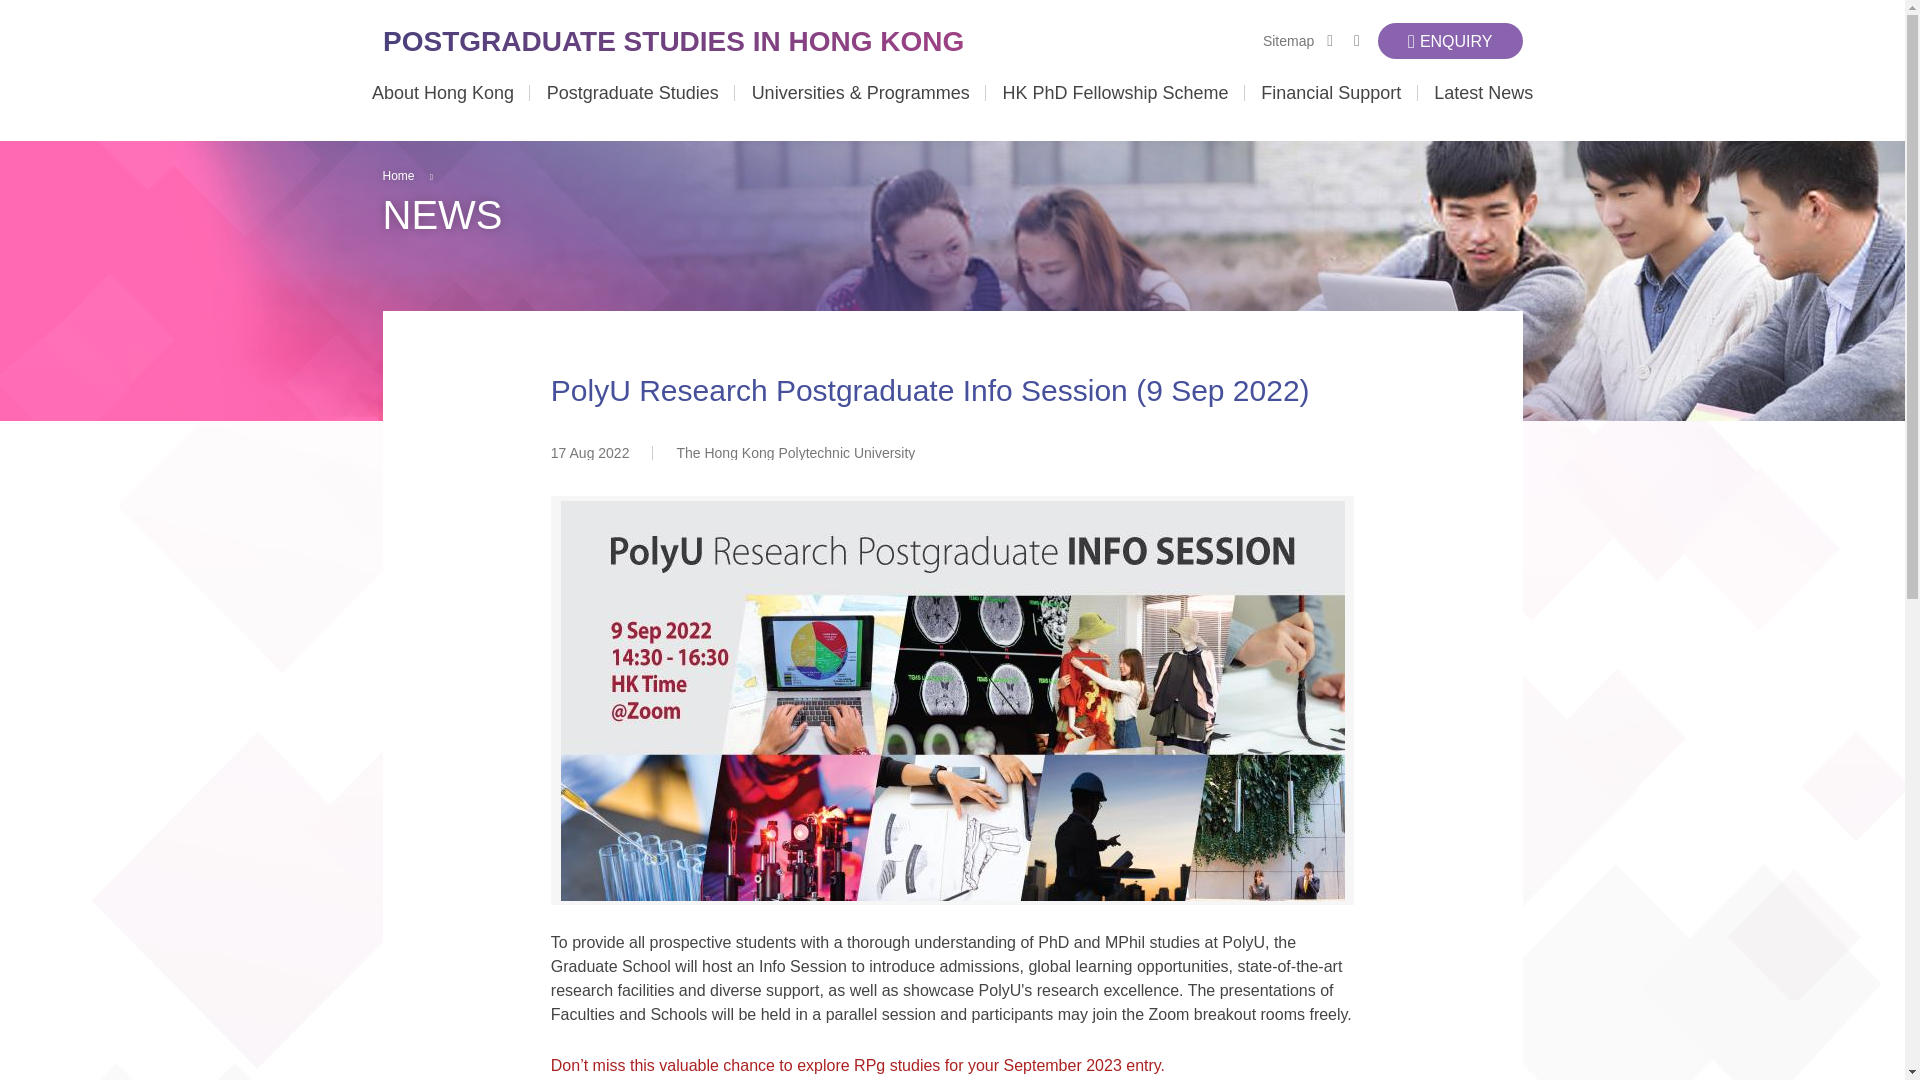 This screenshot has height=1080, width=1920. Describe the element at coordinates (1288, 40) in the screenshot. I see `Sitemap` at that location.